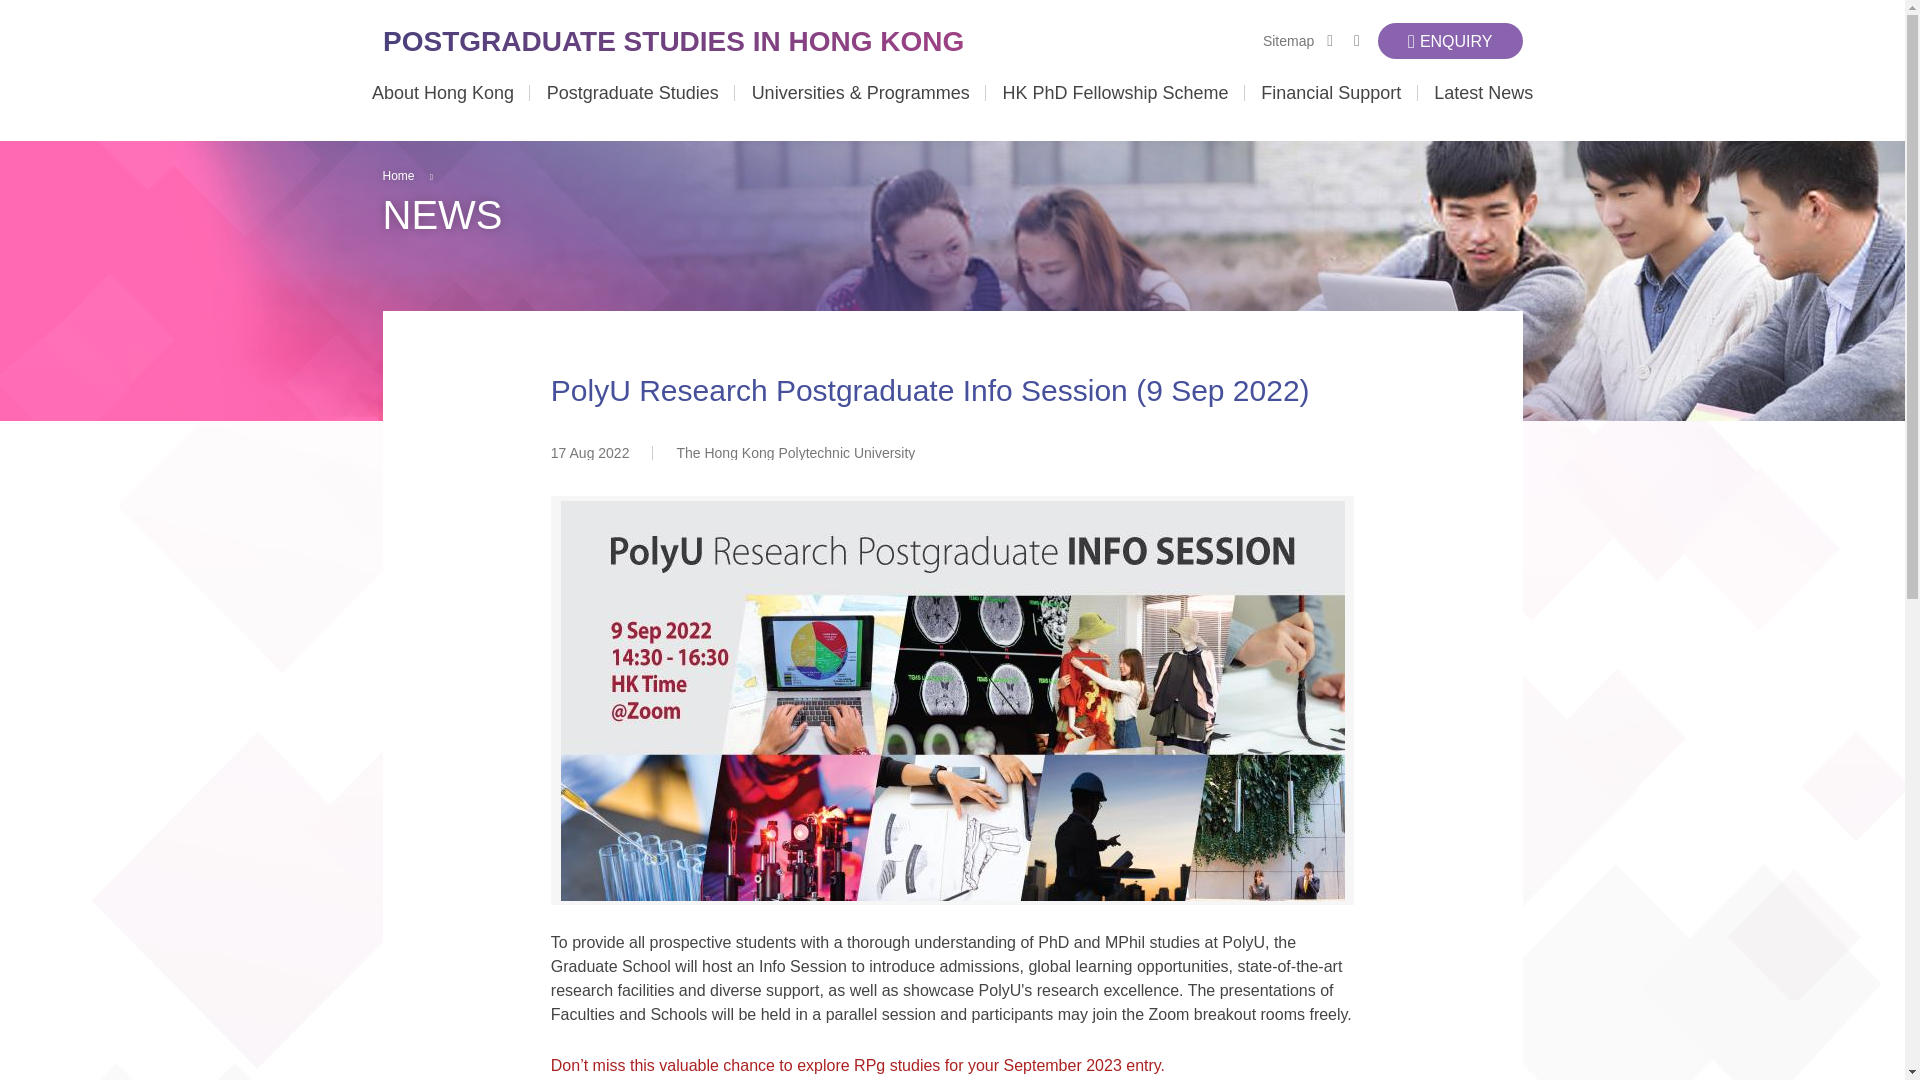 This screenshot has height=1080, width=1920. Describe the element at coordinates (1288, 40) in the screenshot. I see `Sitemap` at that location.